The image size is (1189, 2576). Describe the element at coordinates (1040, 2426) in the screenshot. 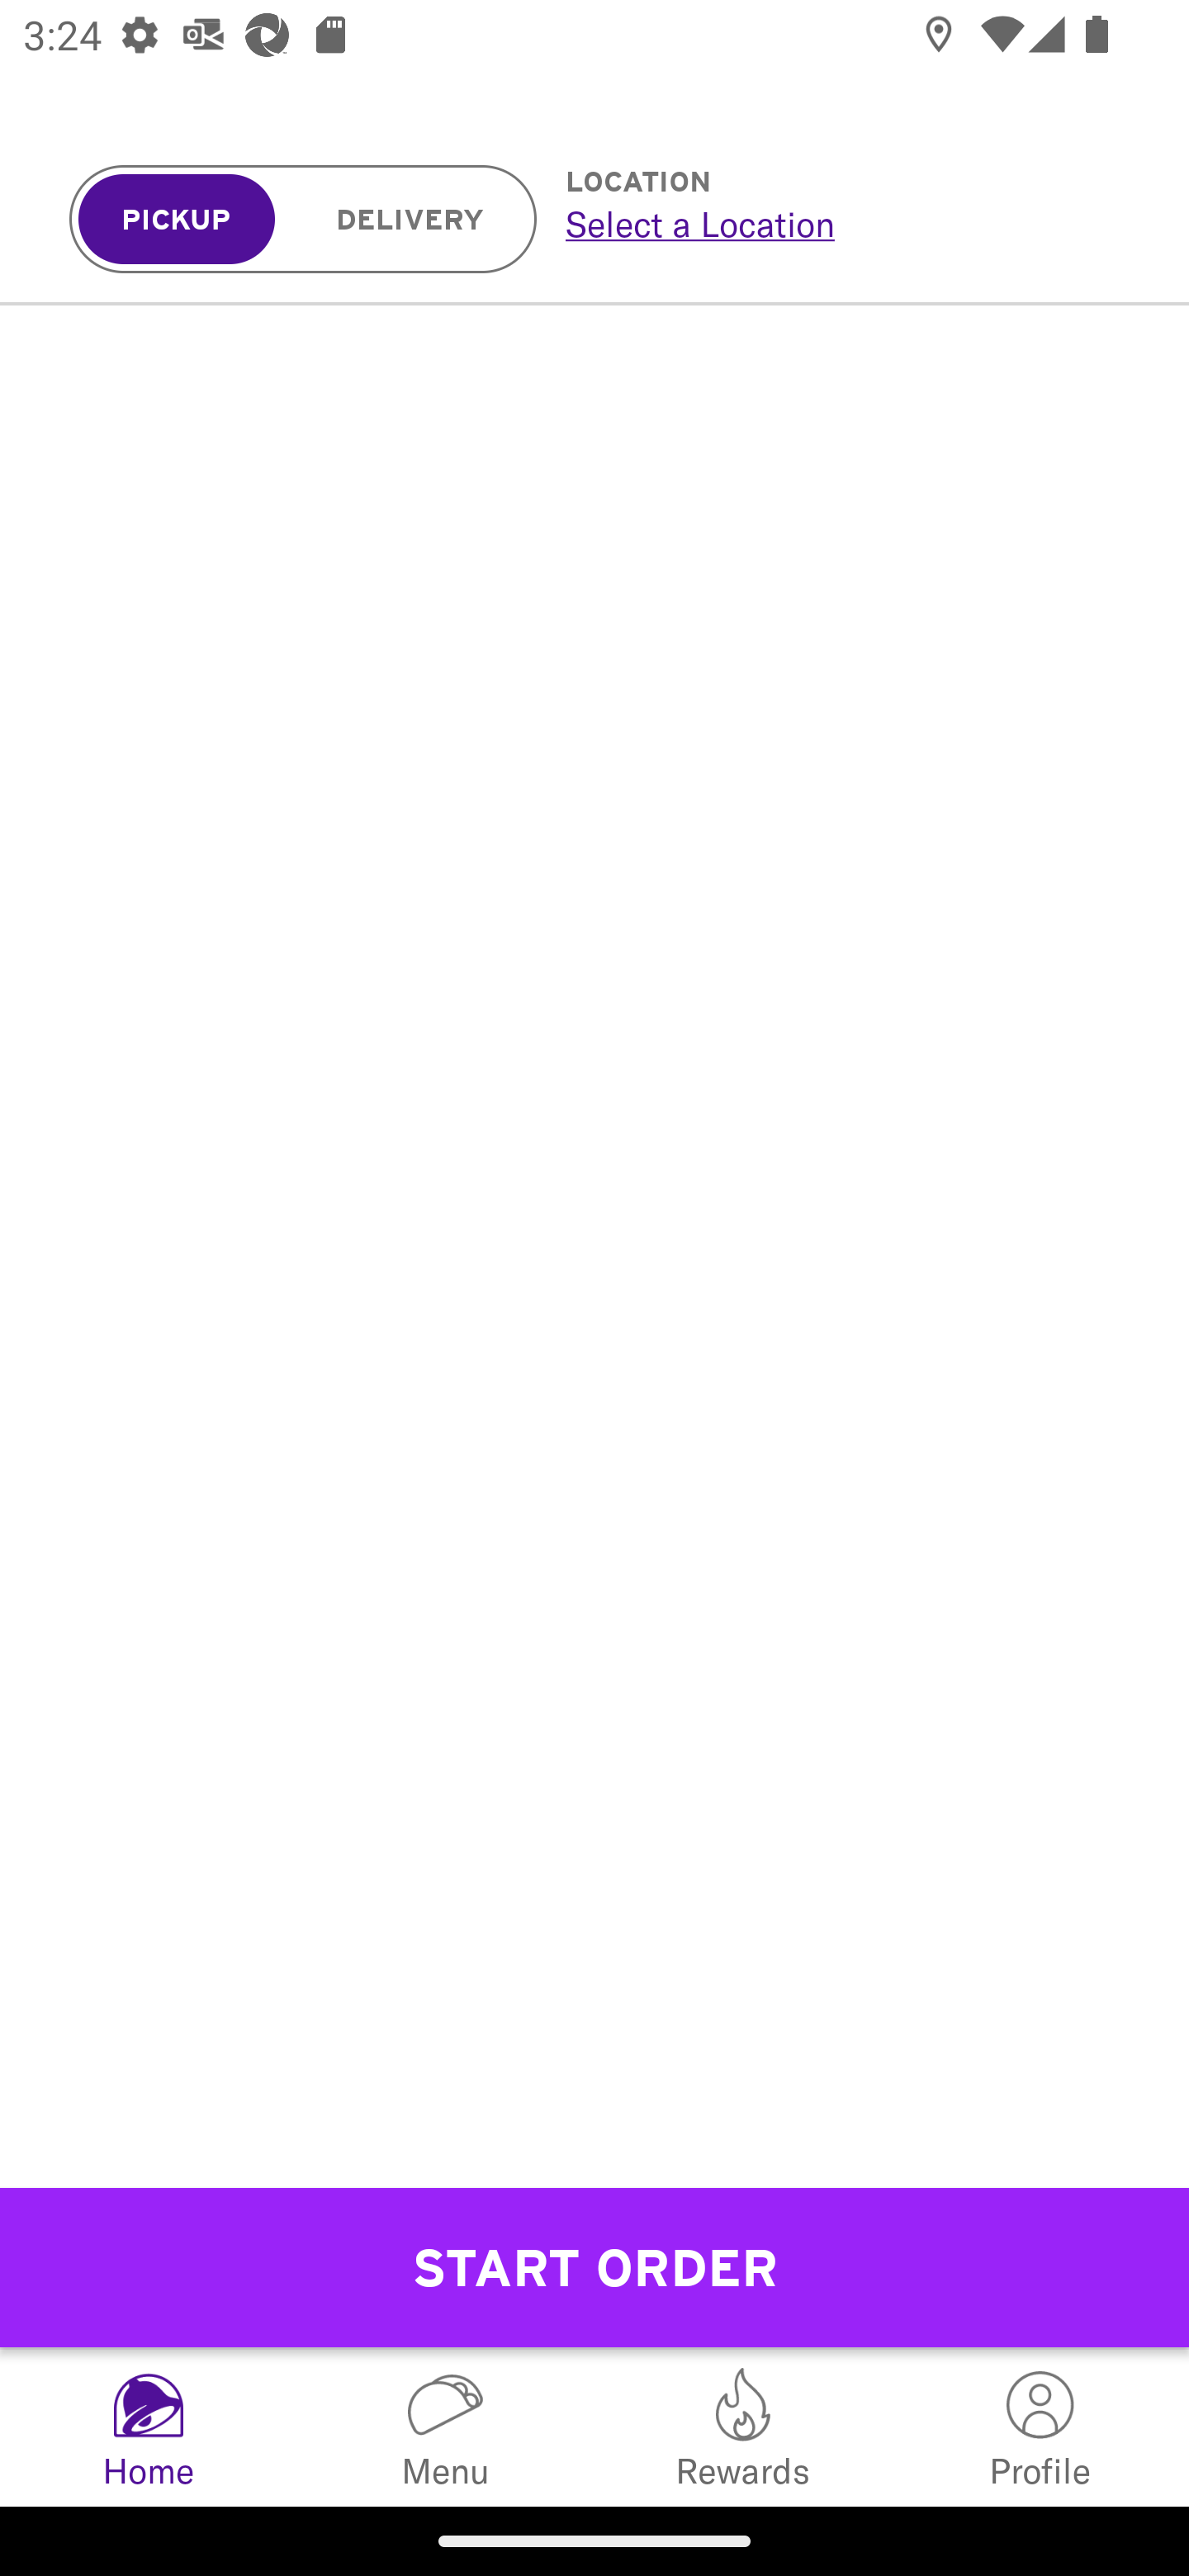

I see `My Info Profile` at that location.